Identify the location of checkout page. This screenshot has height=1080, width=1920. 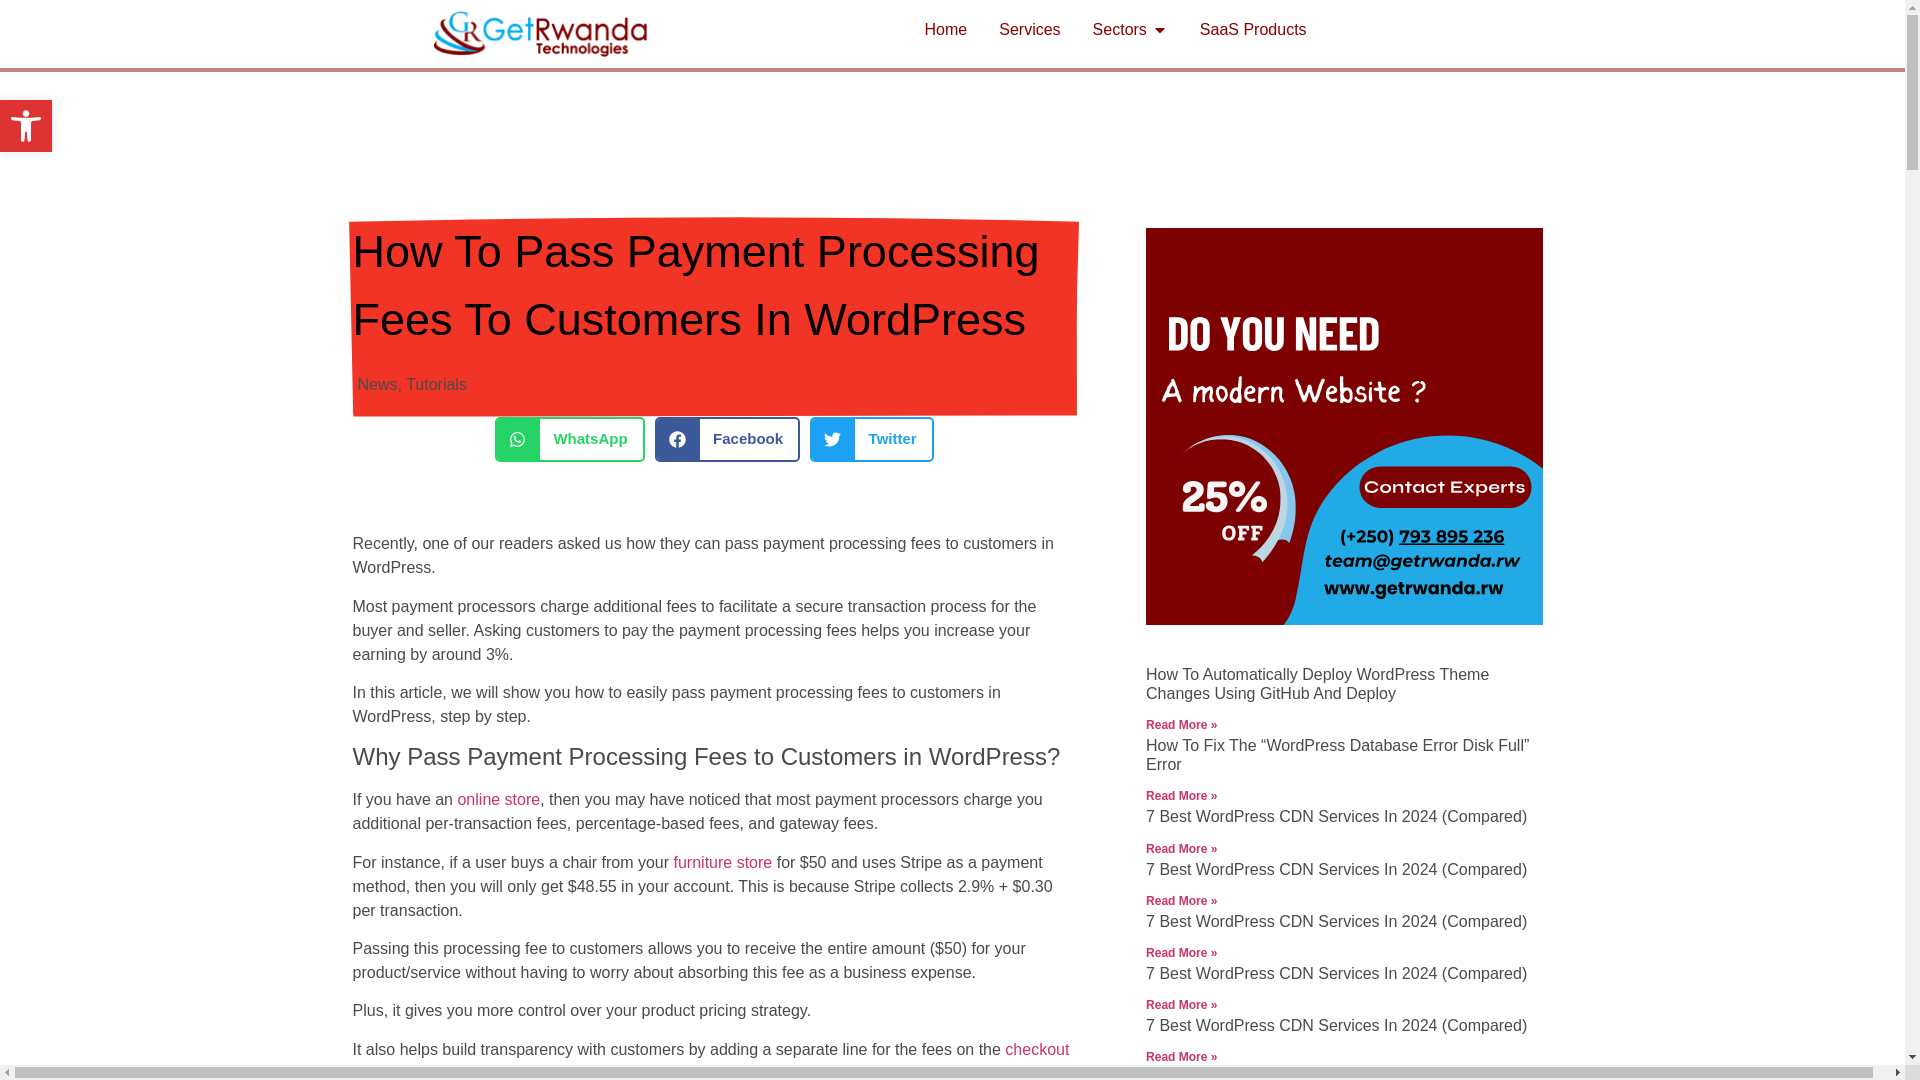
(436, 384).